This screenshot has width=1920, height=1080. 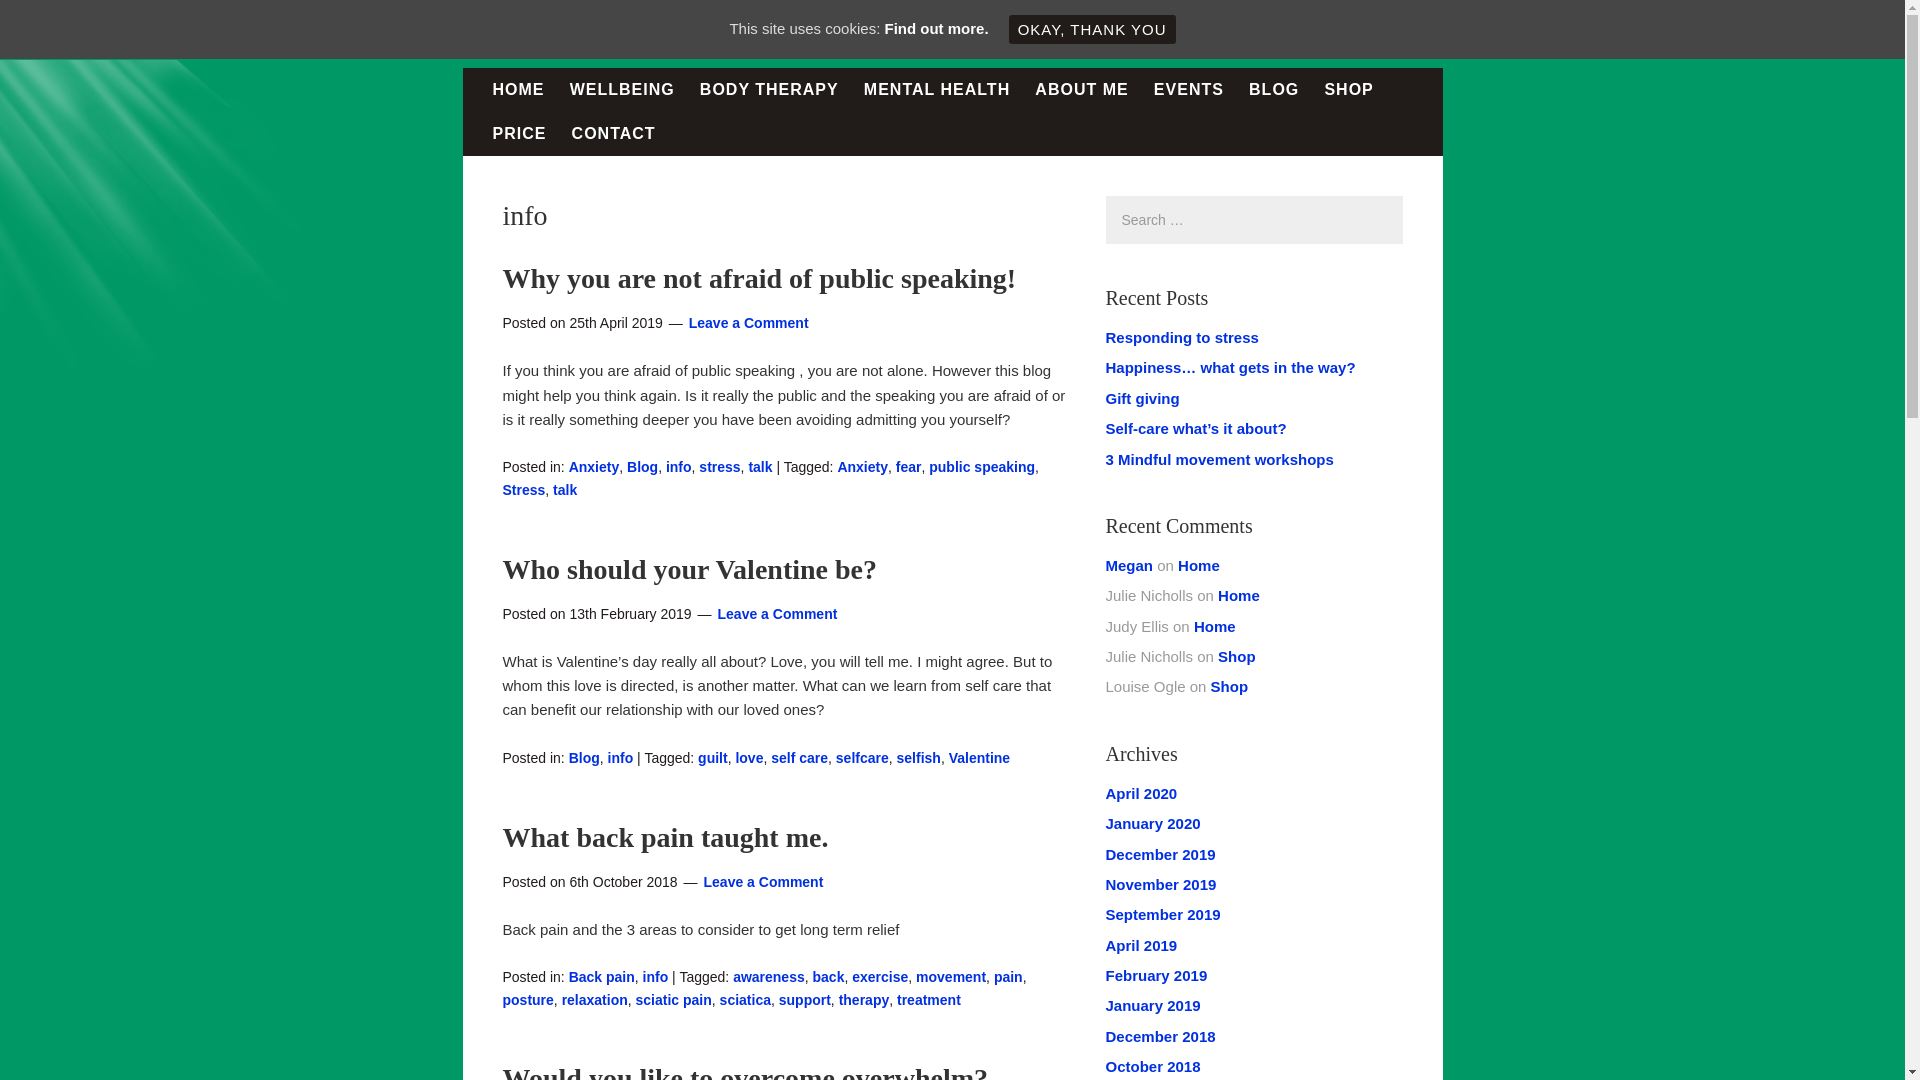 What do you see at coordinates (712, 757) in the screenshot?
I see `guilt` at bounding box center [712, 757].